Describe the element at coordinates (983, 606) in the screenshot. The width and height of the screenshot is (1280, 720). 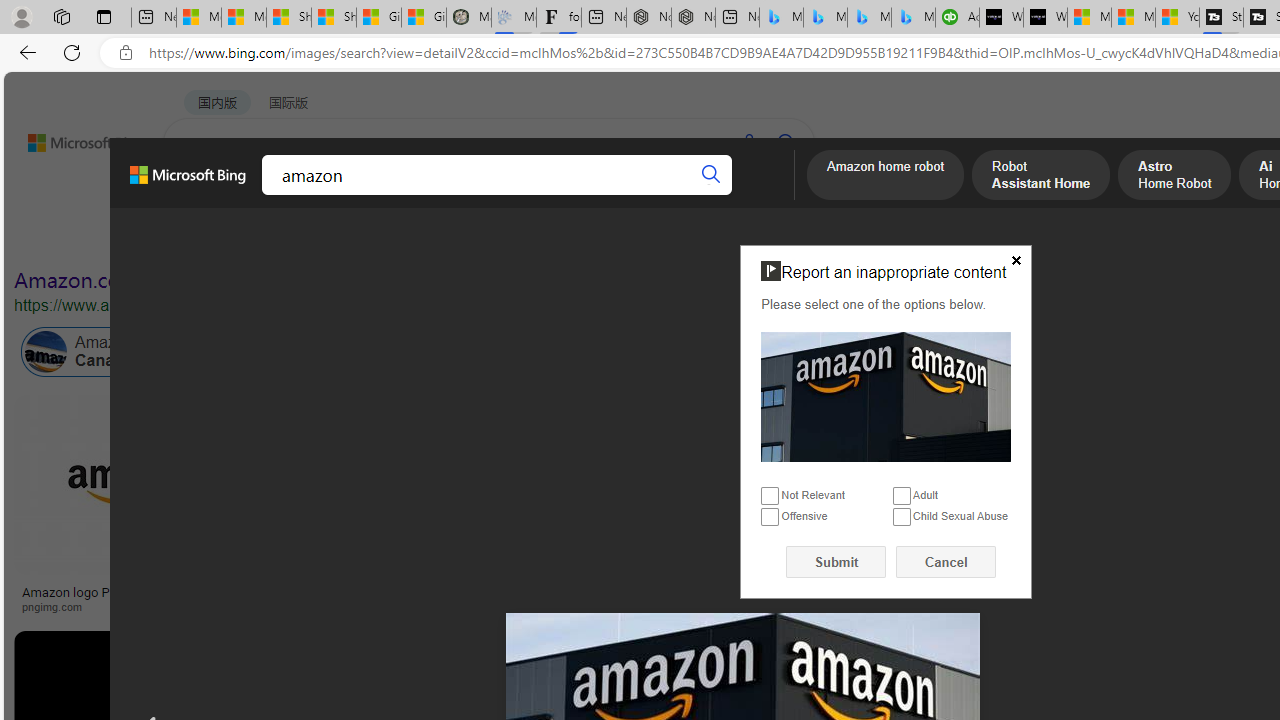
I see `aiophotoz.com` at that location.